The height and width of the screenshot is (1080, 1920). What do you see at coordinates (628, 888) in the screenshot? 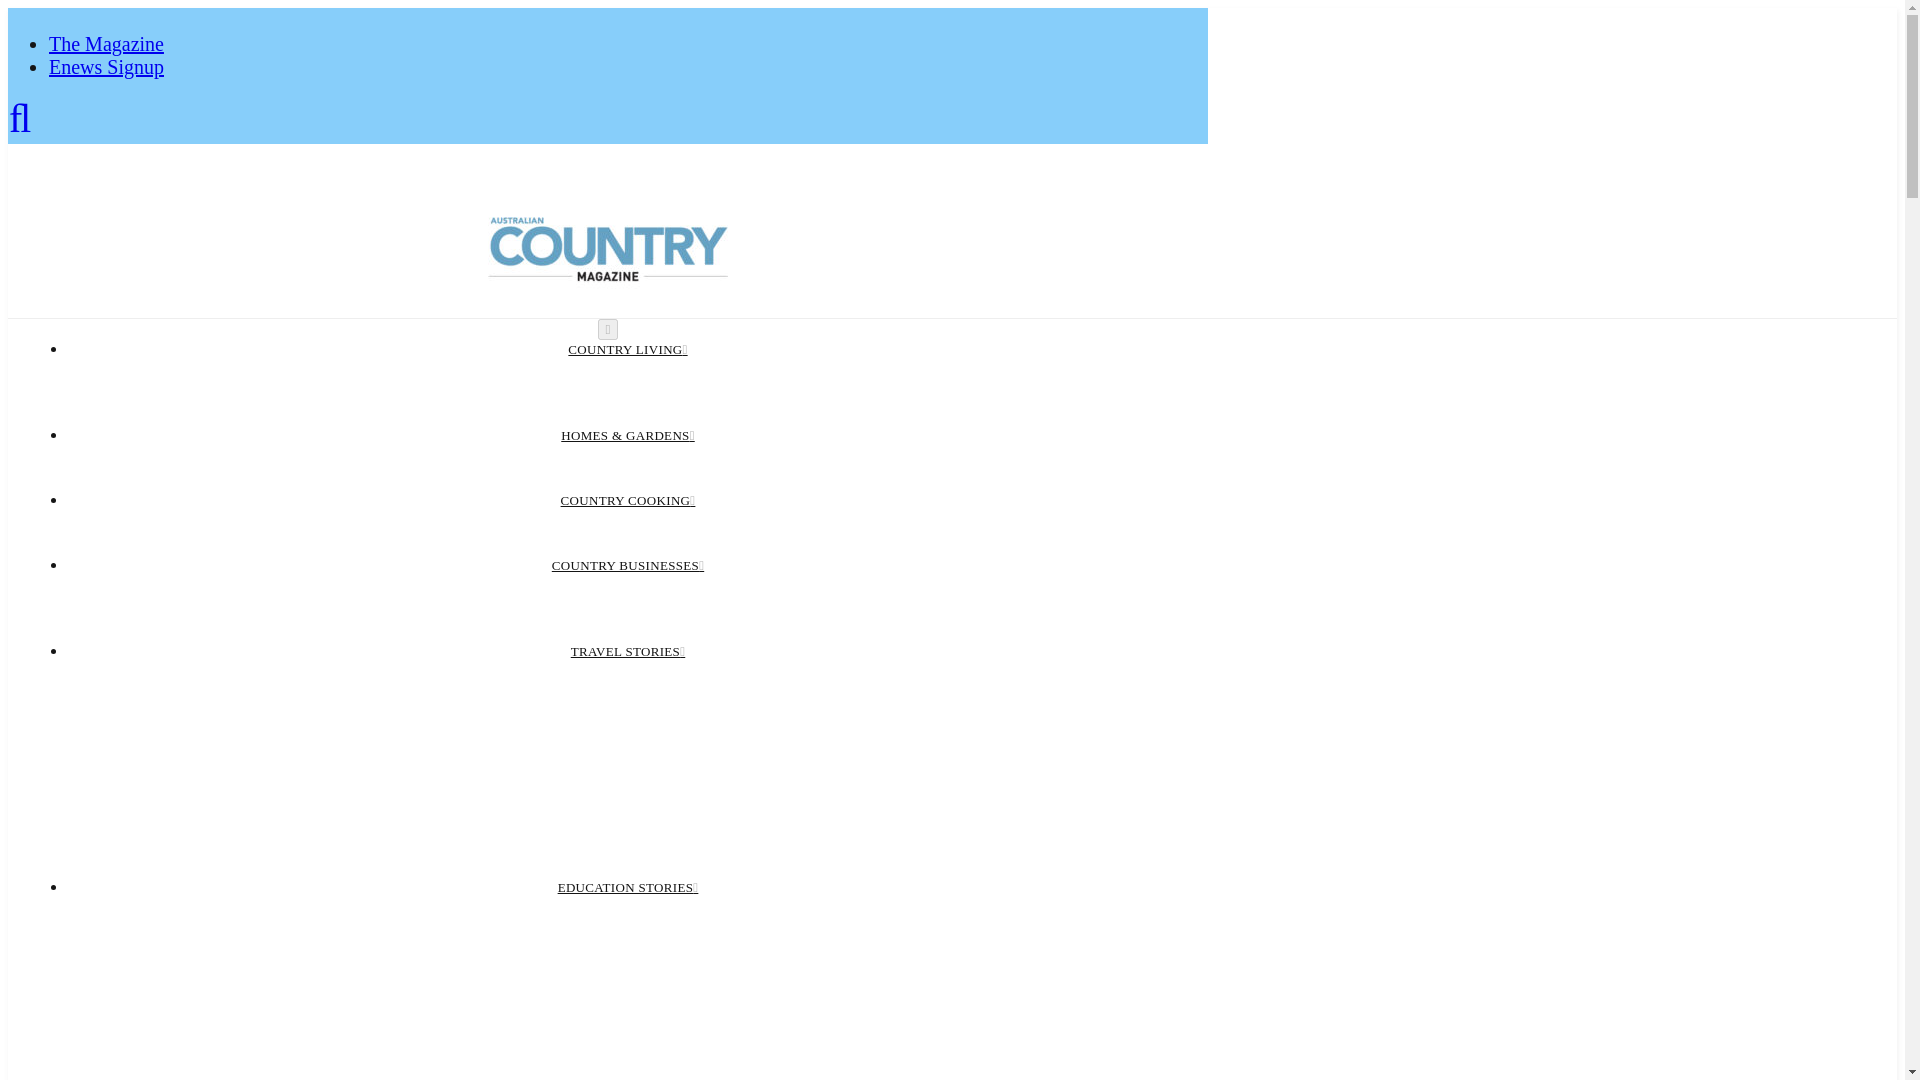
I see `EDUCATION STORIES` at bounding box center [628, 888].